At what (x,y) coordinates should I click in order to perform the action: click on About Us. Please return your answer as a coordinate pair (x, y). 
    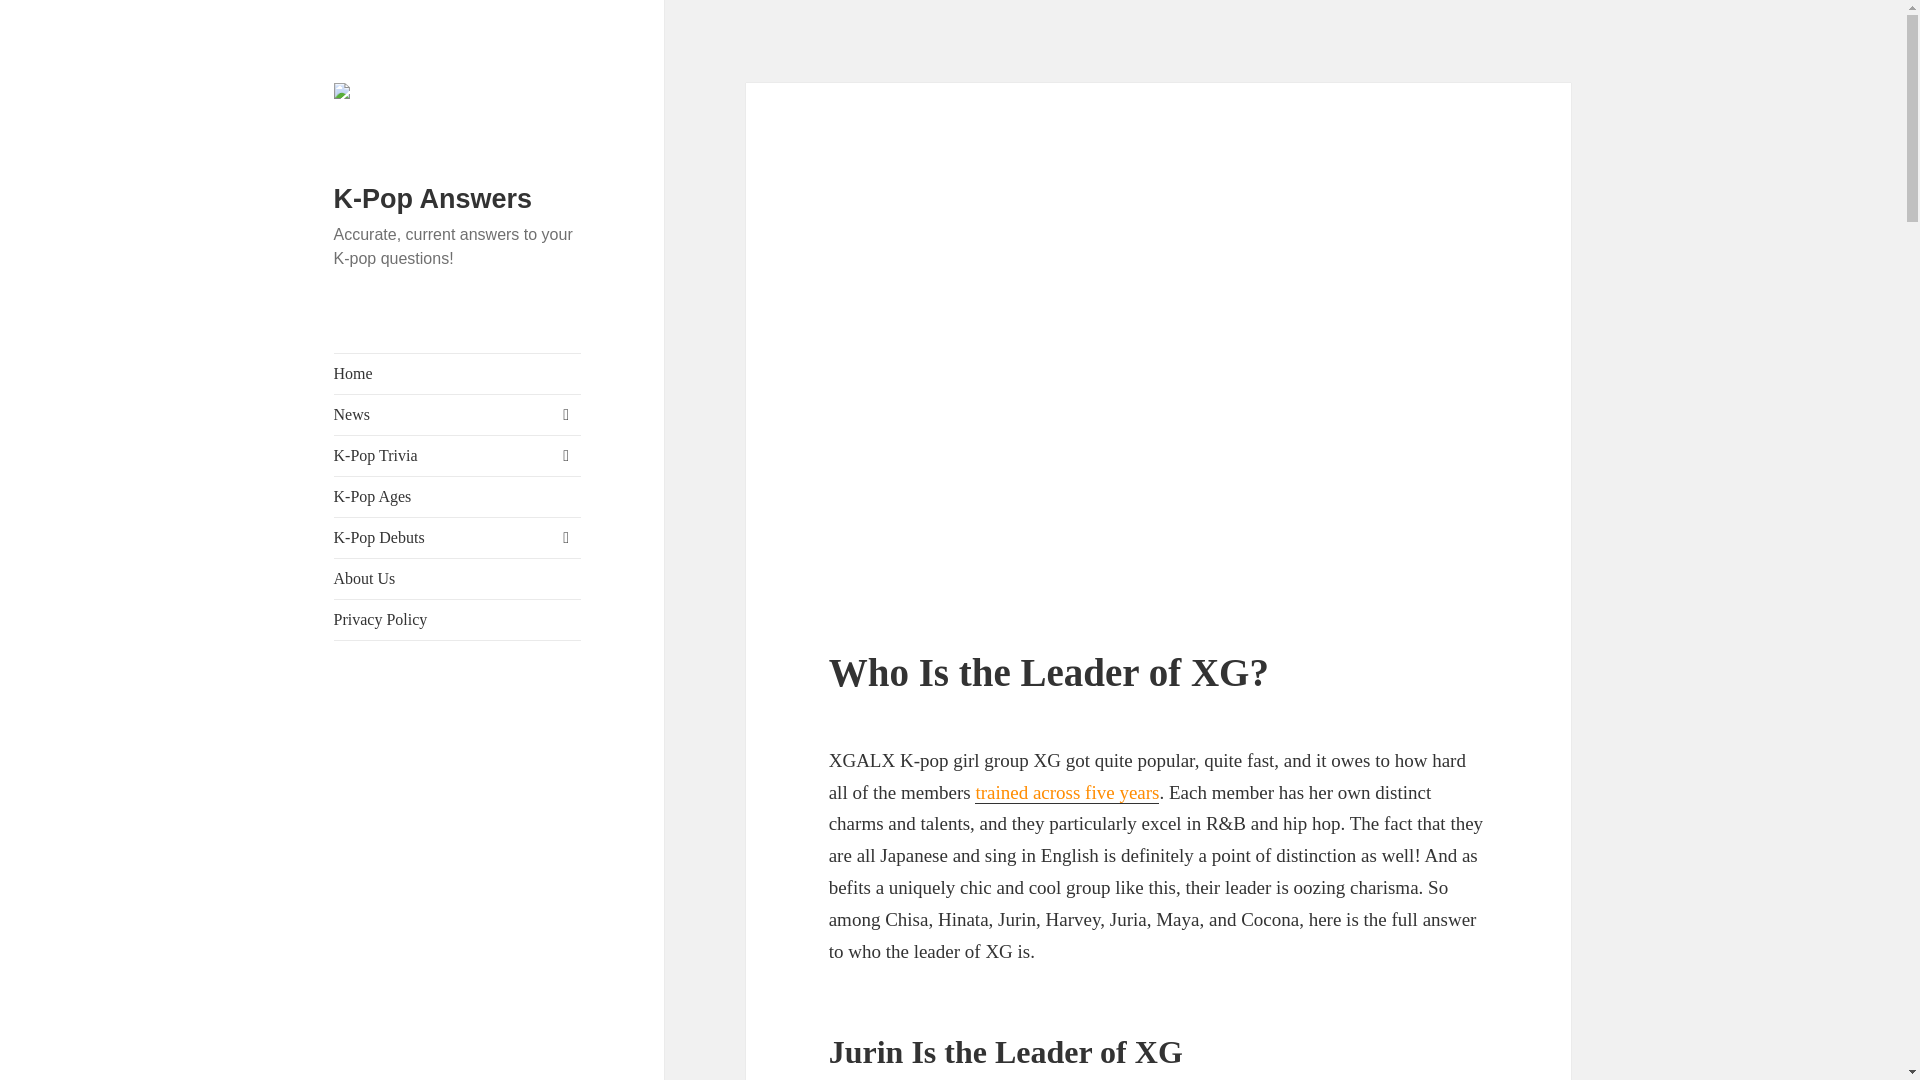
    Looking at the image, I should click on (458, 579).